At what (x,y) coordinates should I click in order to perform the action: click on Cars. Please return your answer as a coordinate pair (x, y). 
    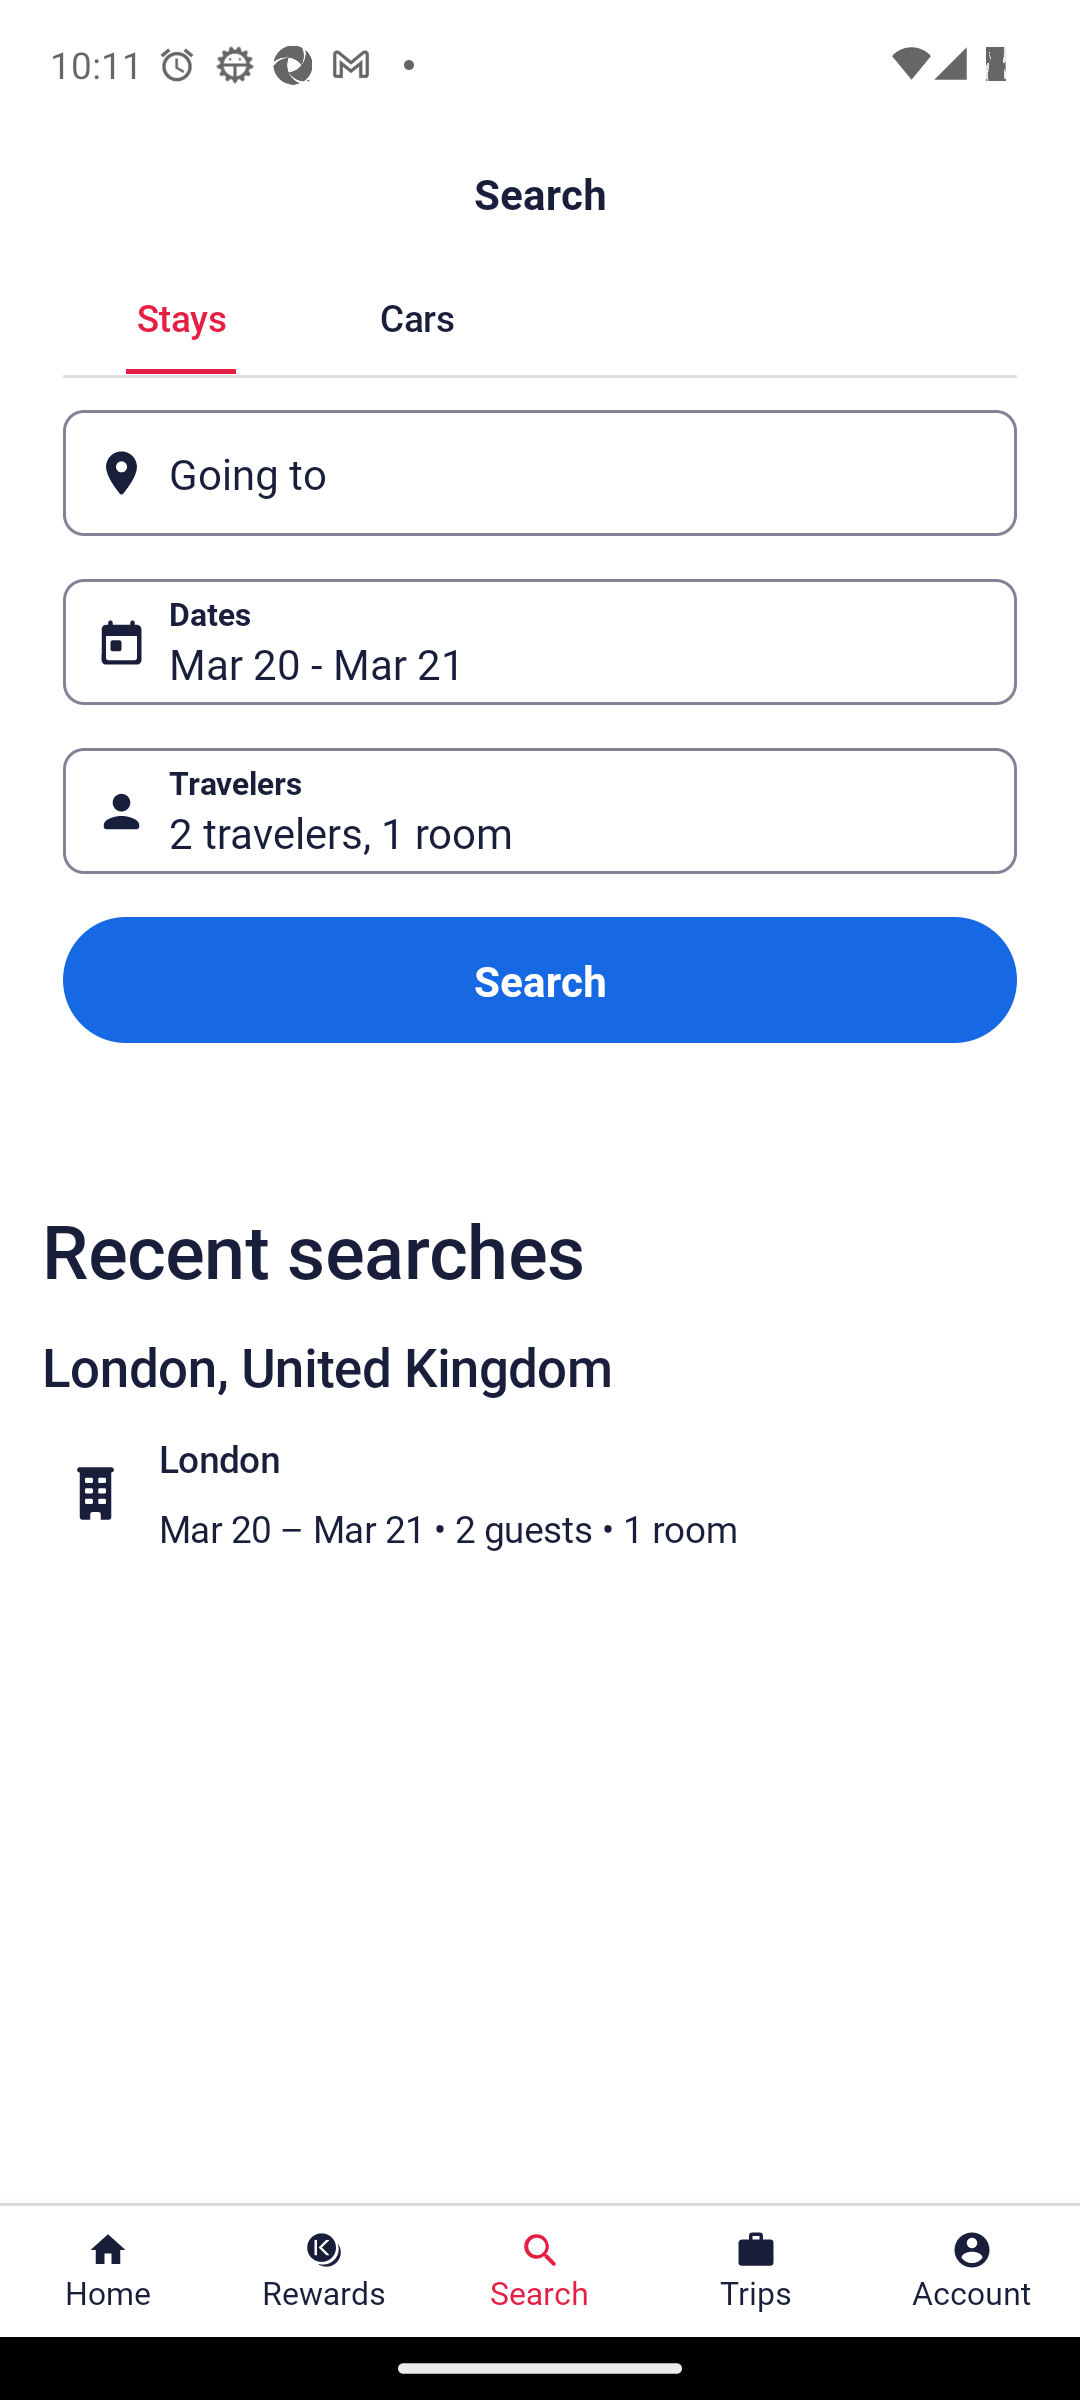
    Looking at the image, I should click on (416, 314).